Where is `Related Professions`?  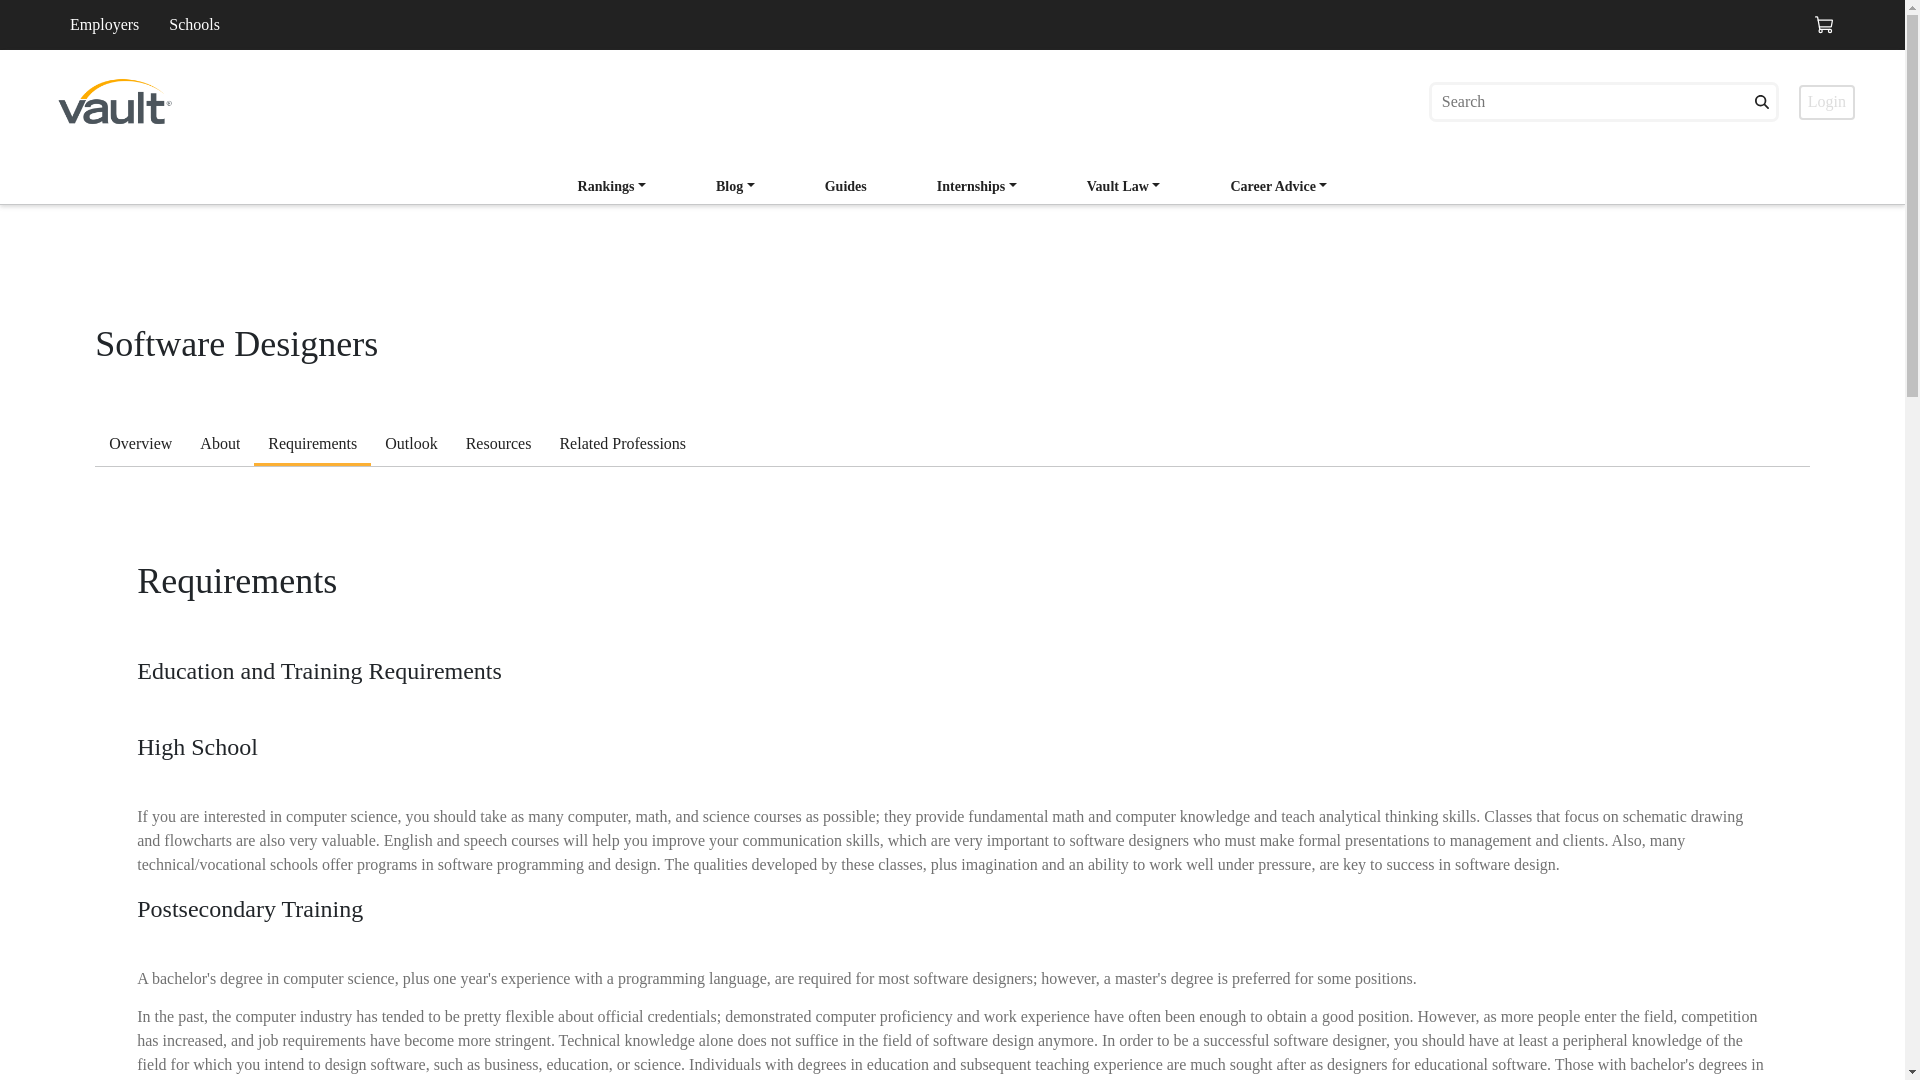
Related Professions is located at coordinates (622, 446).